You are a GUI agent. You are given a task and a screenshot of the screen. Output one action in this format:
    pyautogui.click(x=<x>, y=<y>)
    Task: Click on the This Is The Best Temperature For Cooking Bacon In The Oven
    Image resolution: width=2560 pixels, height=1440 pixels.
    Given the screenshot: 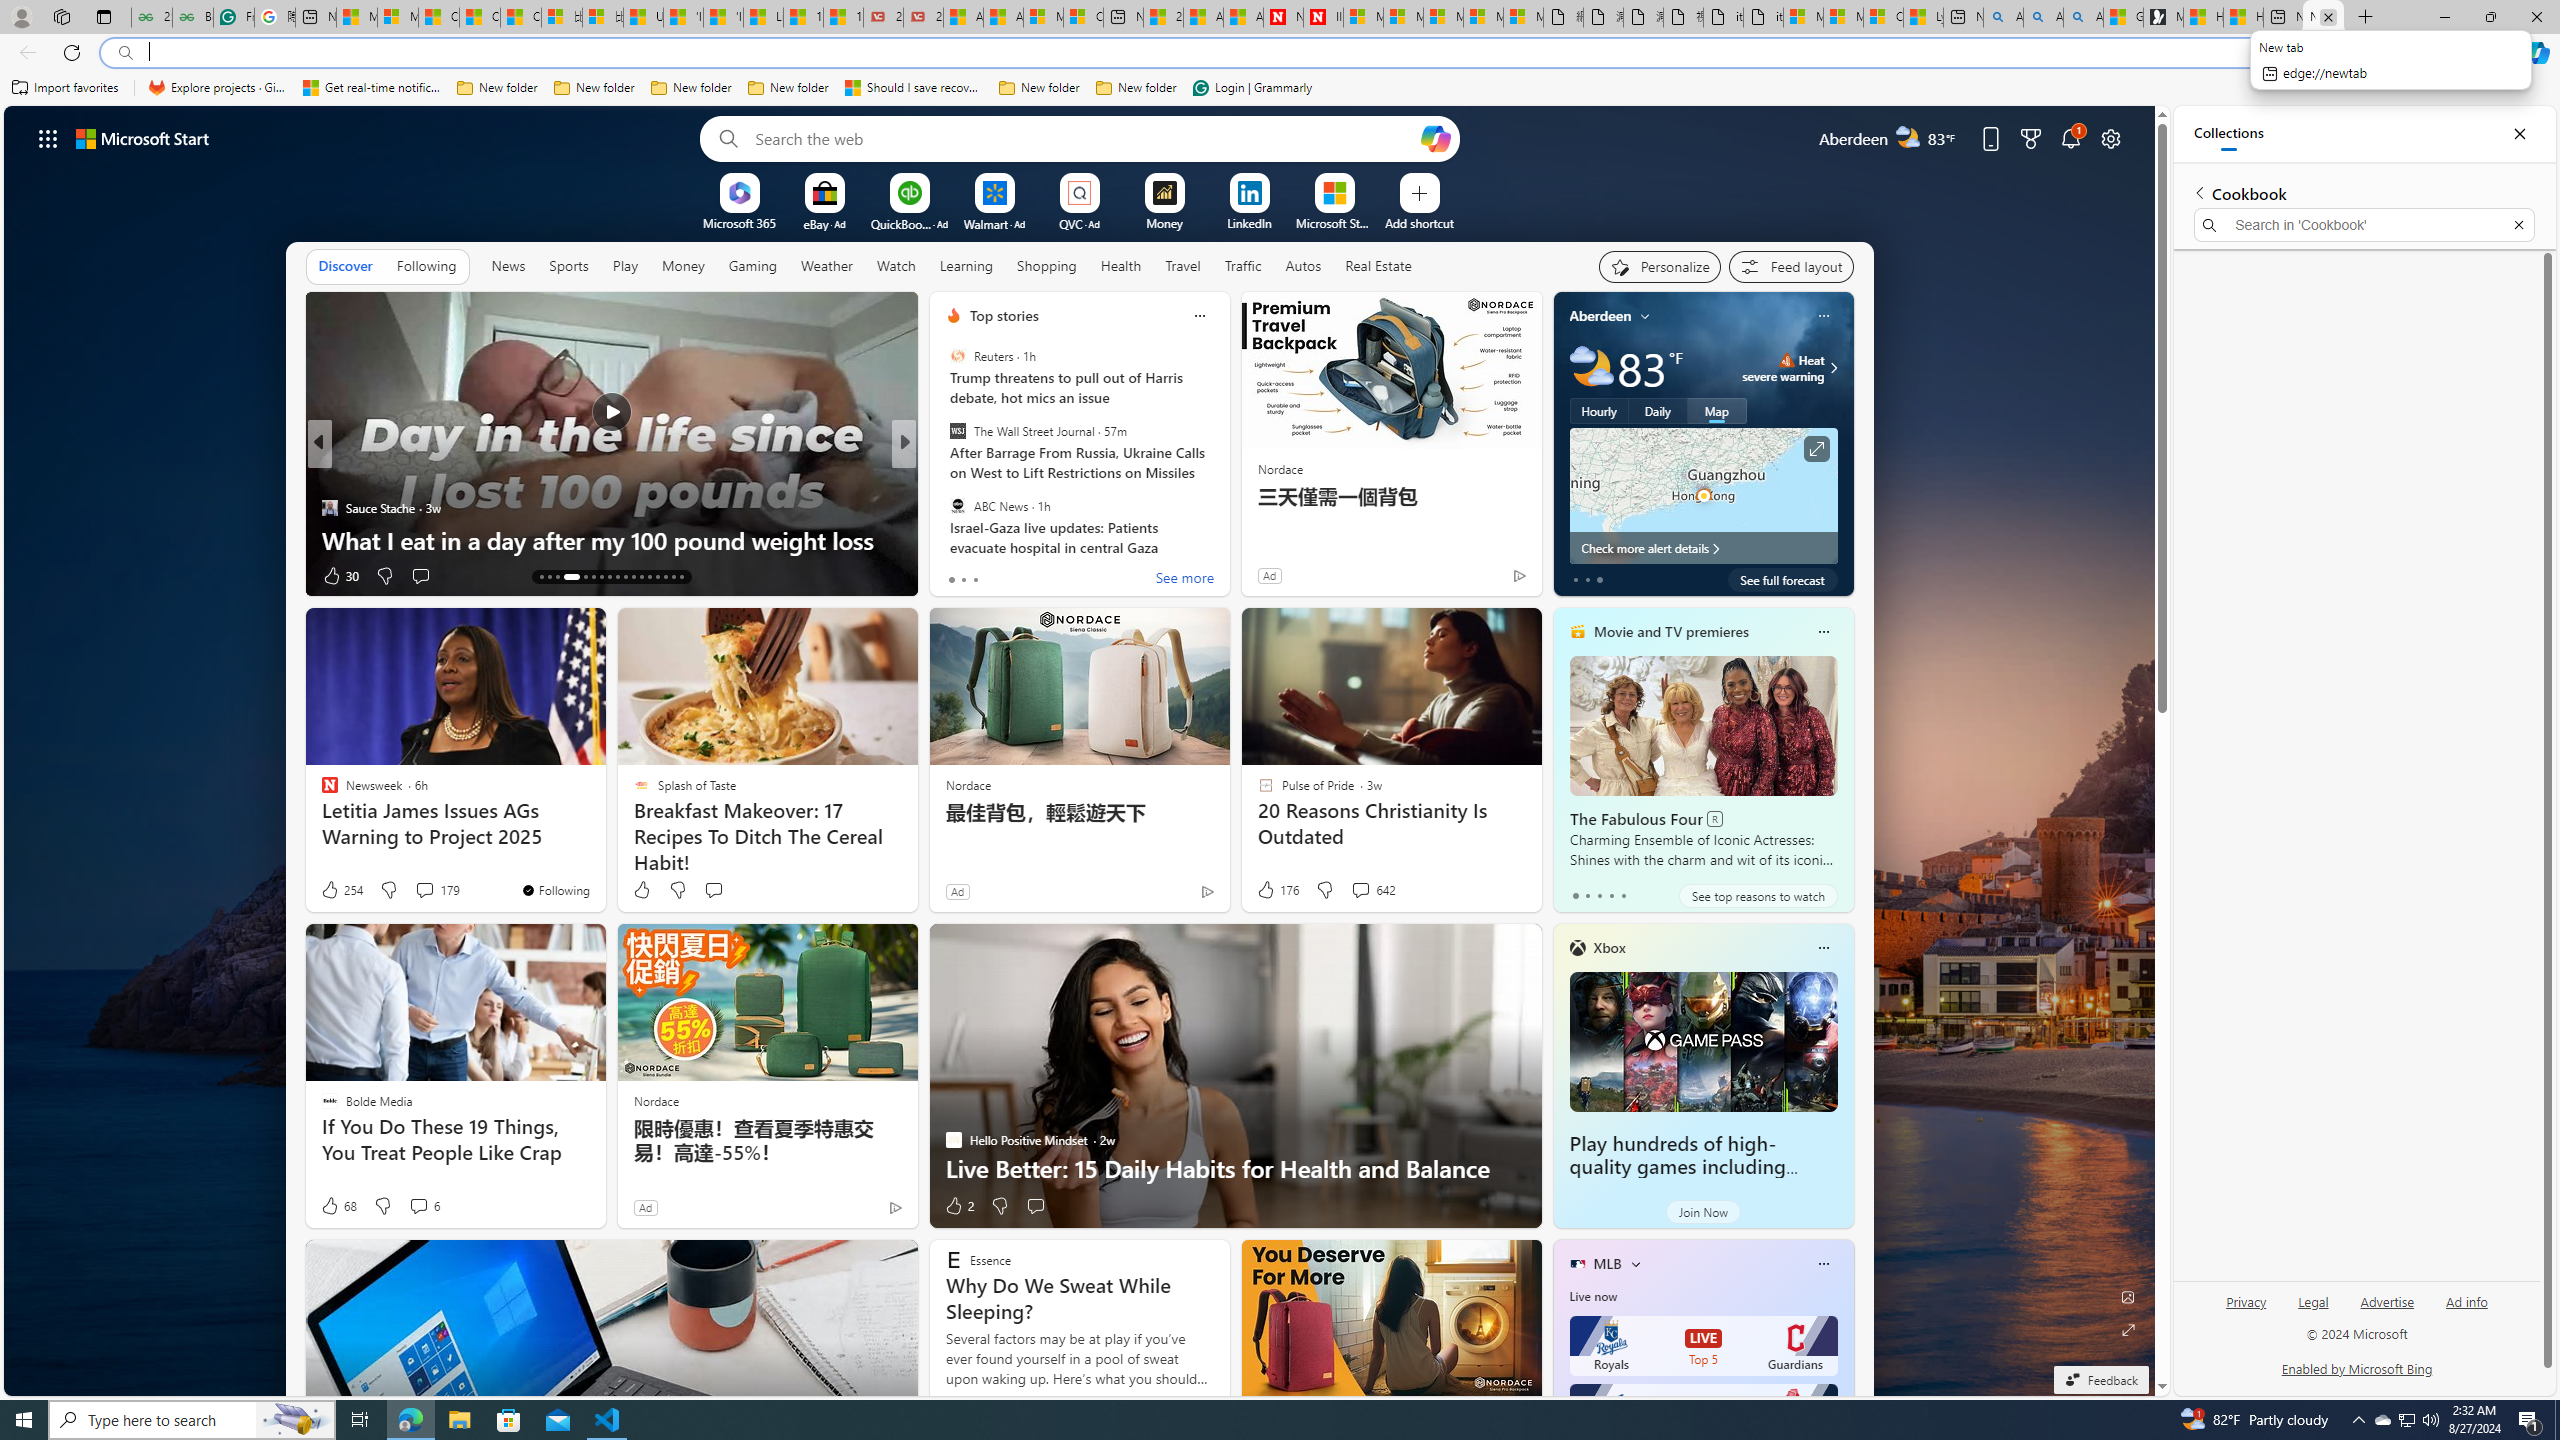 What is the action you would take?
    pyautogui.click(x=1227, y=524)
    